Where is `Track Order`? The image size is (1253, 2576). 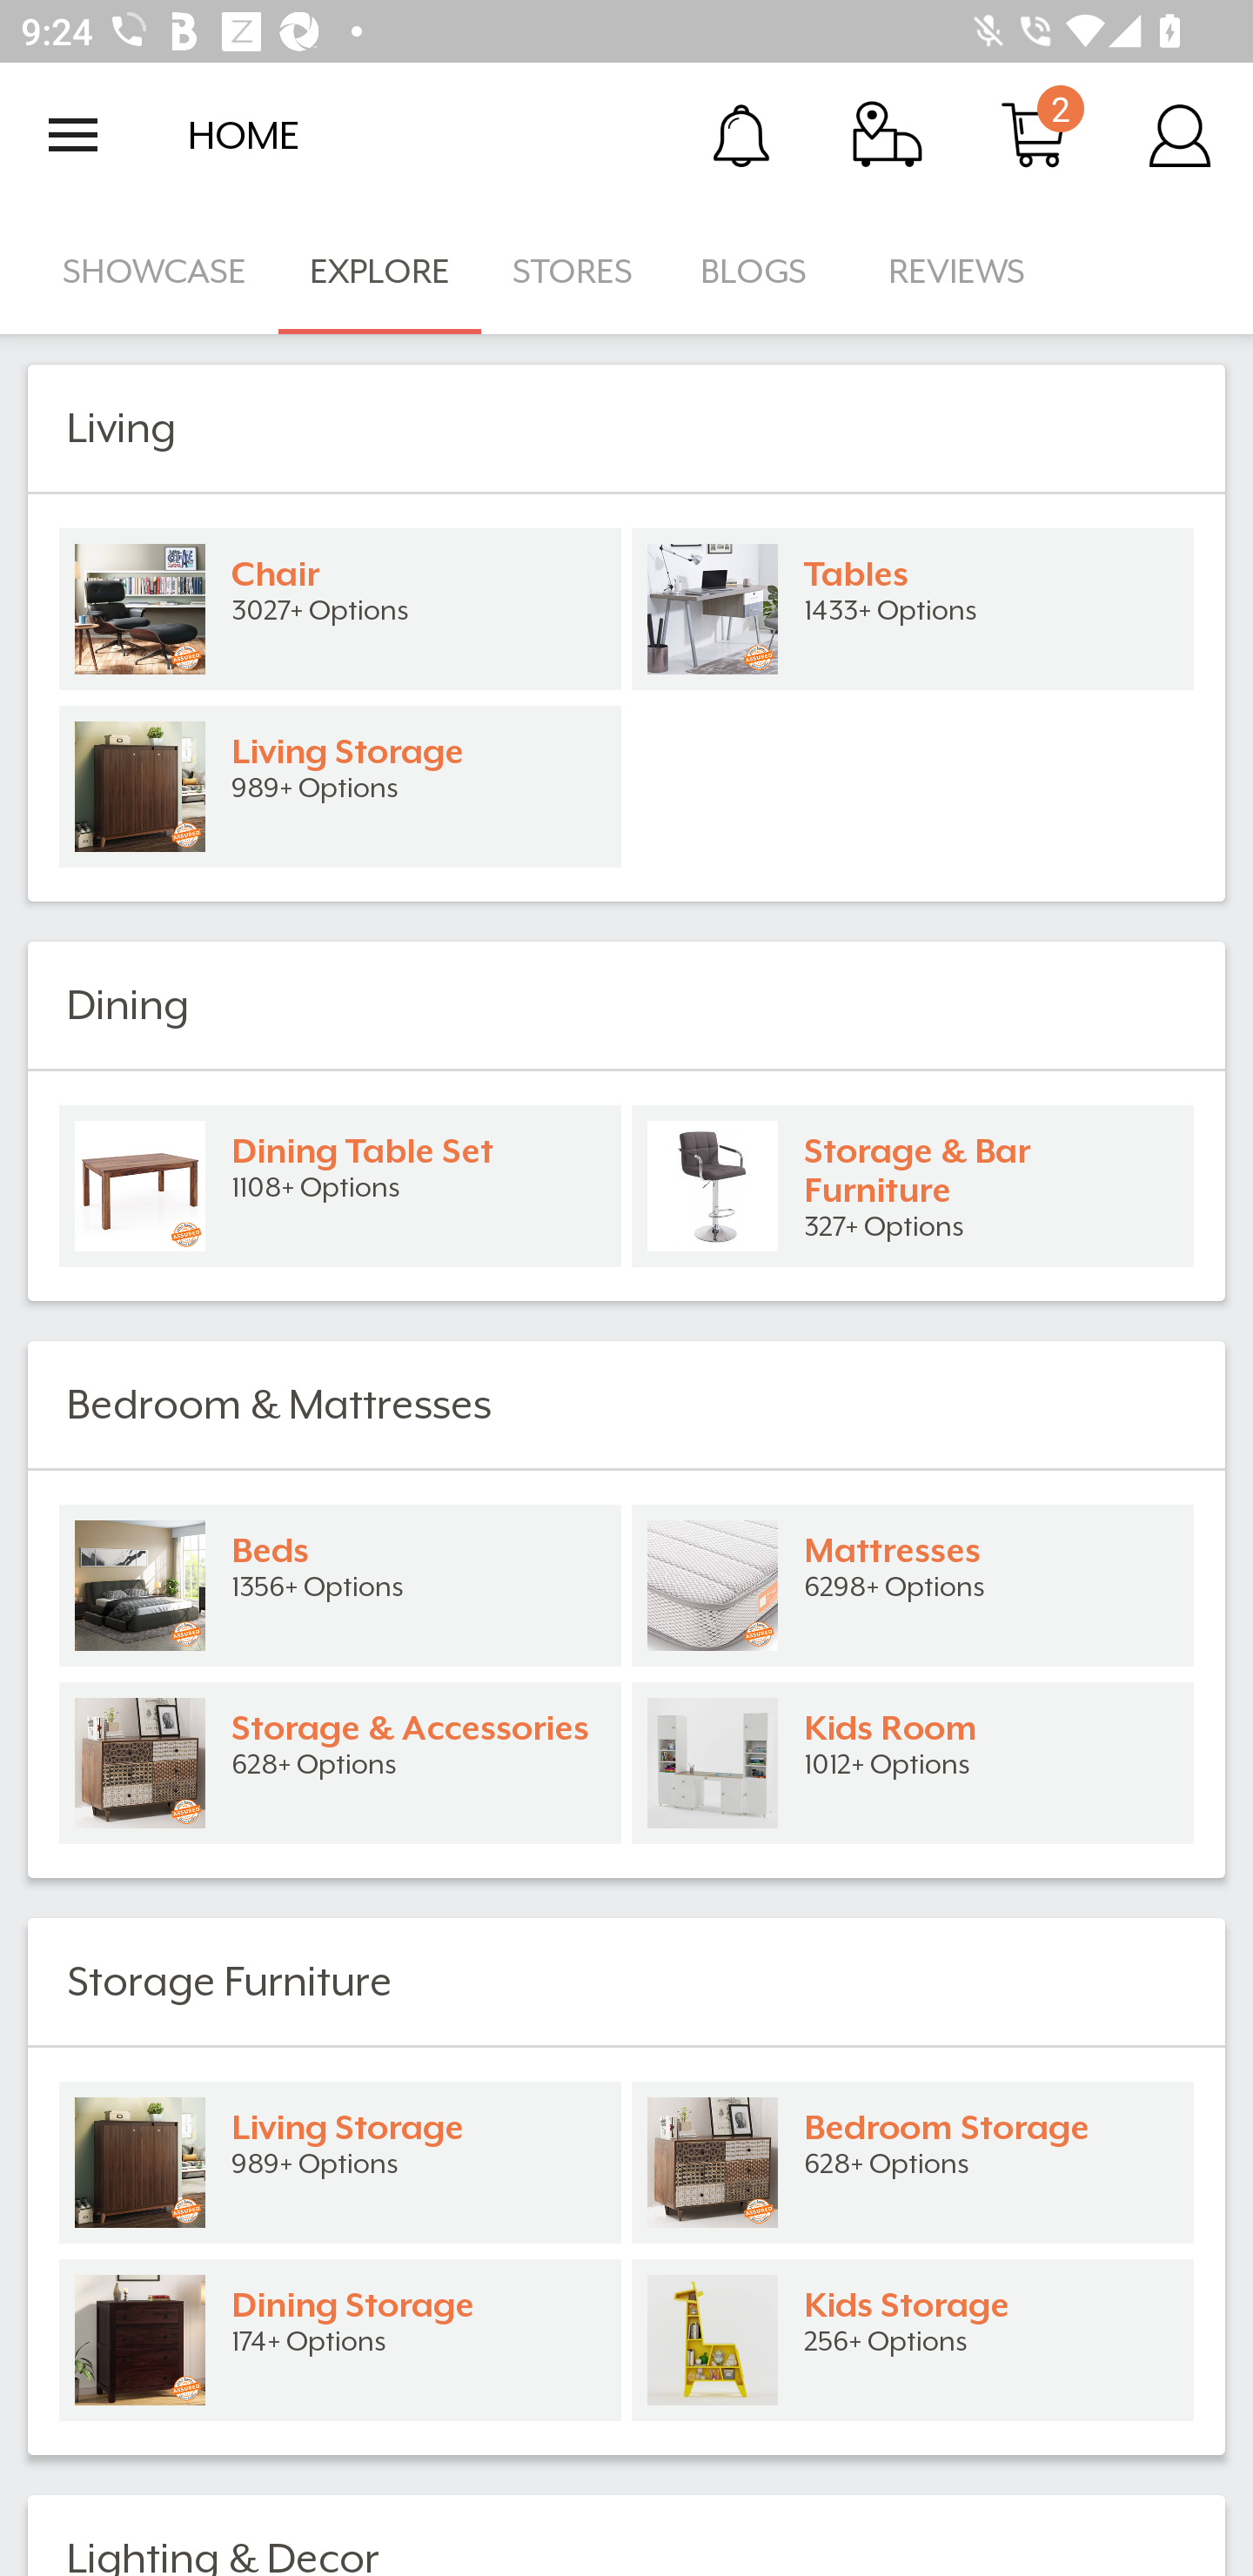
Track Order is located at coordinates (888, 134).